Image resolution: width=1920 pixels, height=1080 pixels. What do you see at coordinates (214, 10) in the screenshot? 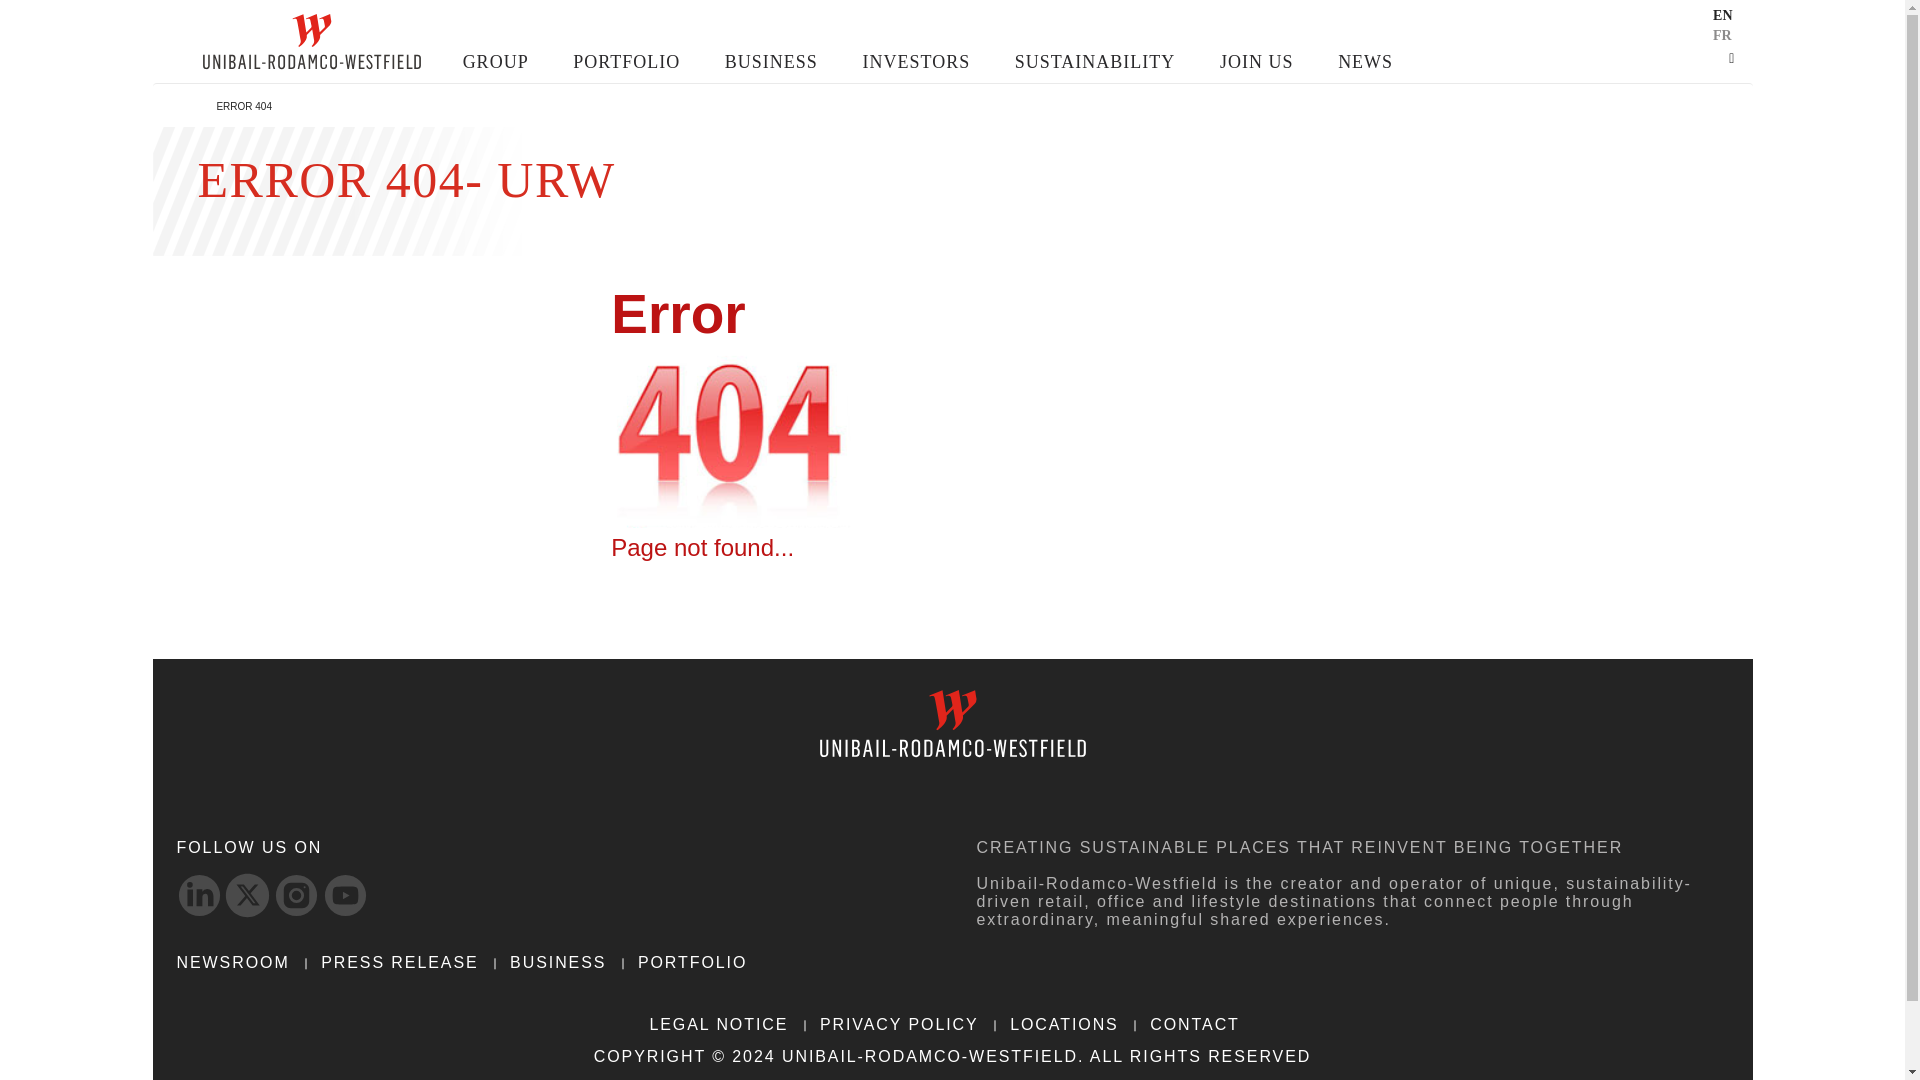
I see `Skip to main content` at bounding box center [214, 10].